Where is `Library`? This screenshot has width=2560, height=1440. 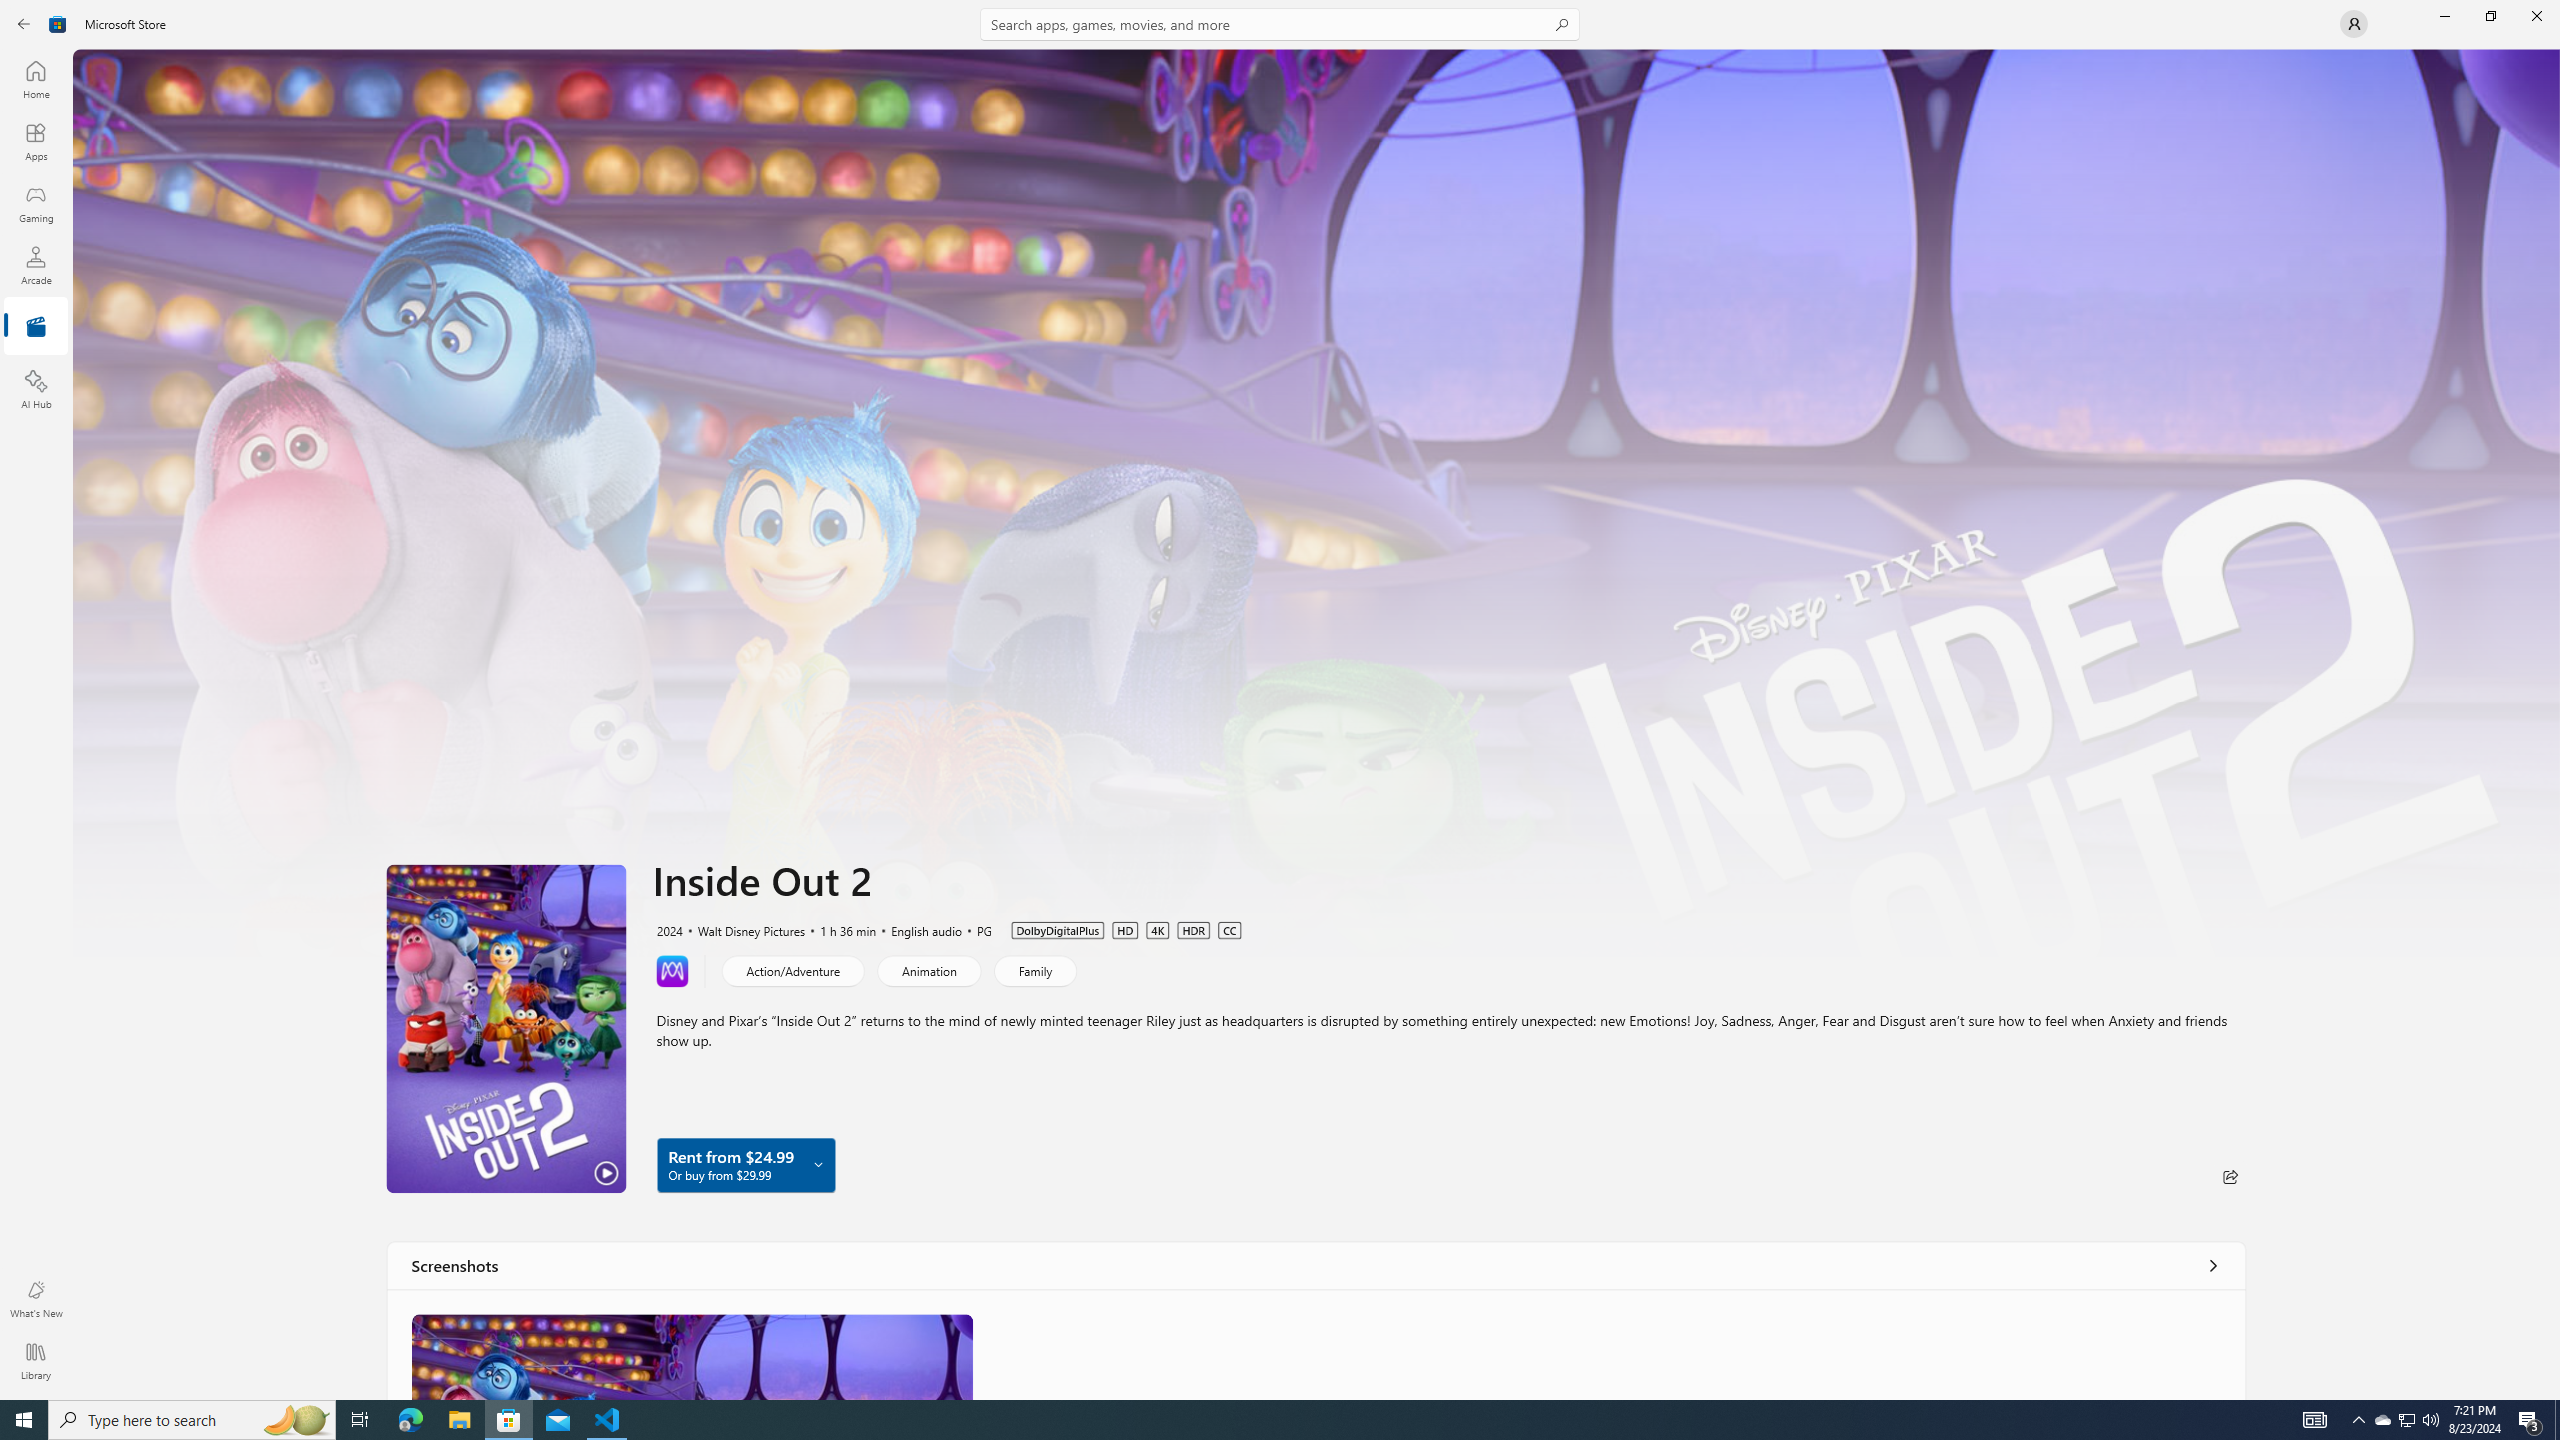
Library is located at coordinates (36, 1361).